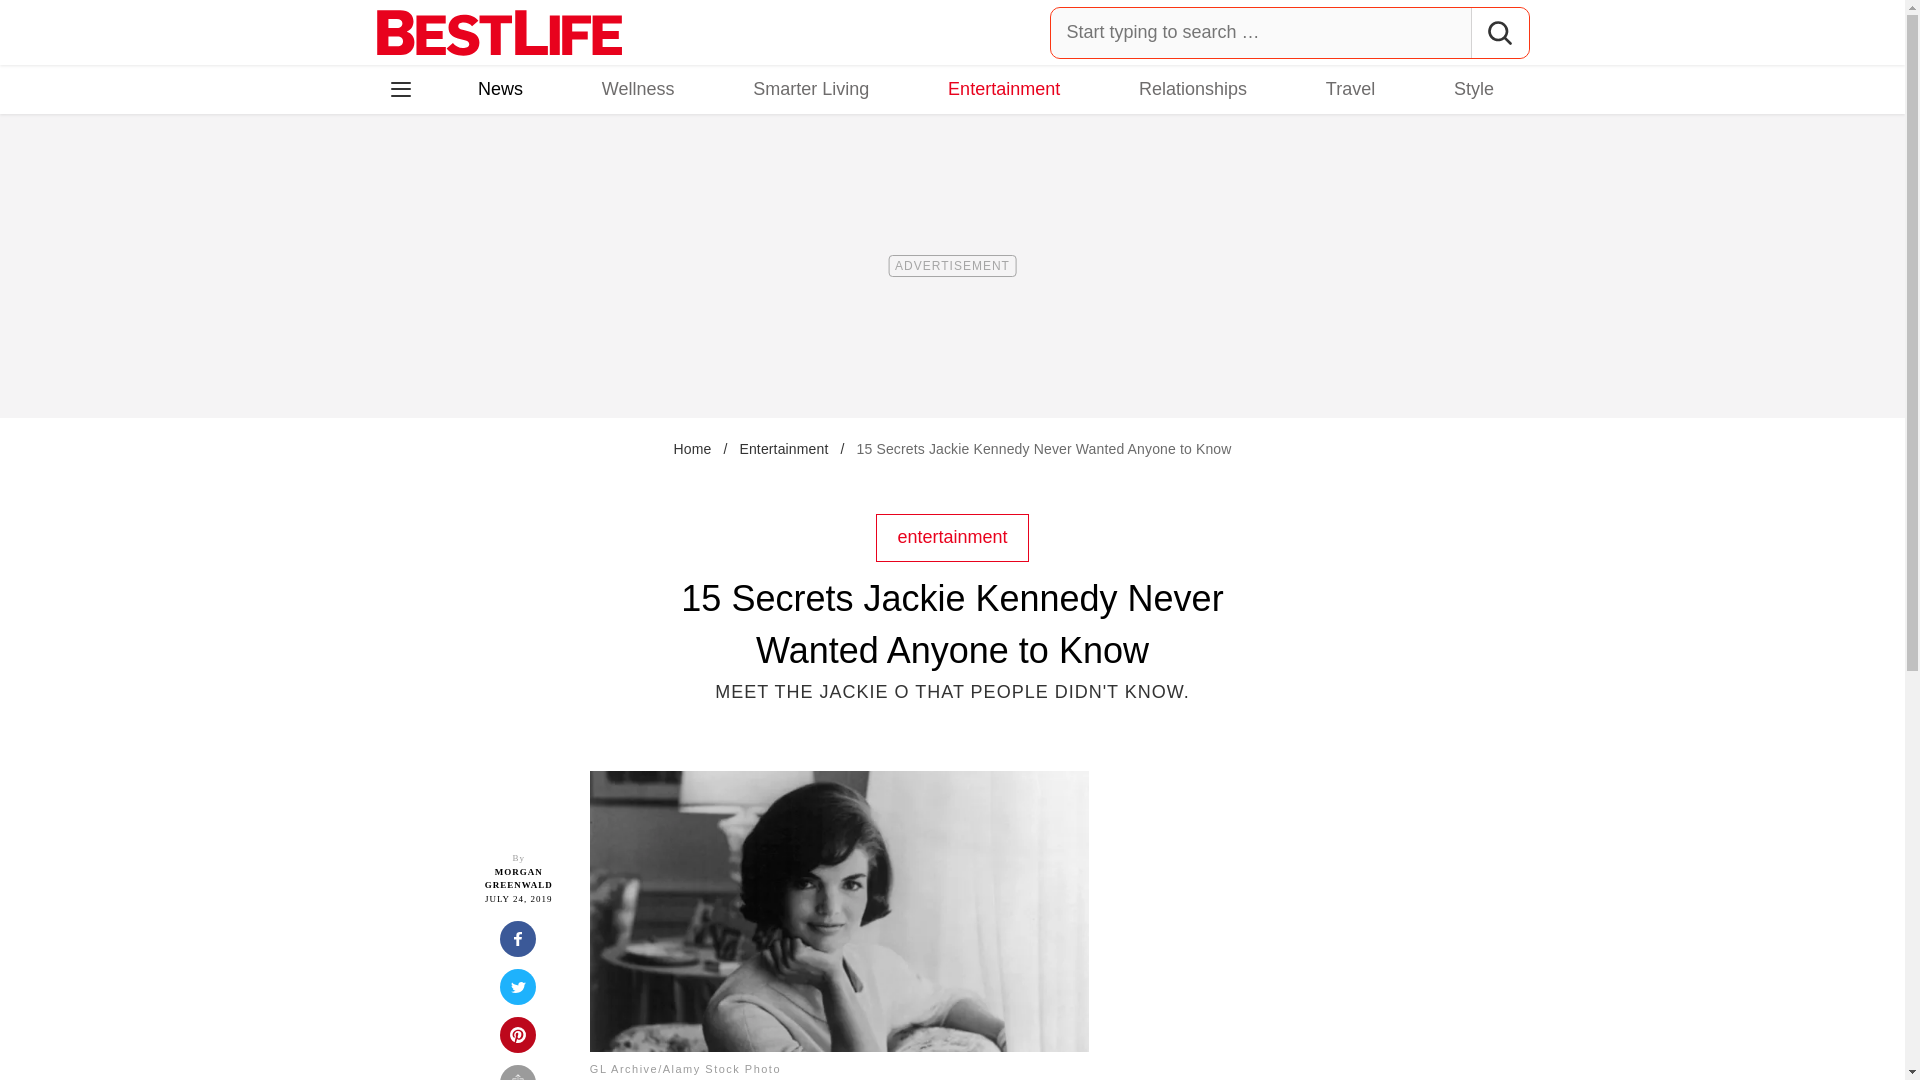 The height and width of the screenshot is (1080, 1920). I want to click on Smarter Living, so click(810, 88).